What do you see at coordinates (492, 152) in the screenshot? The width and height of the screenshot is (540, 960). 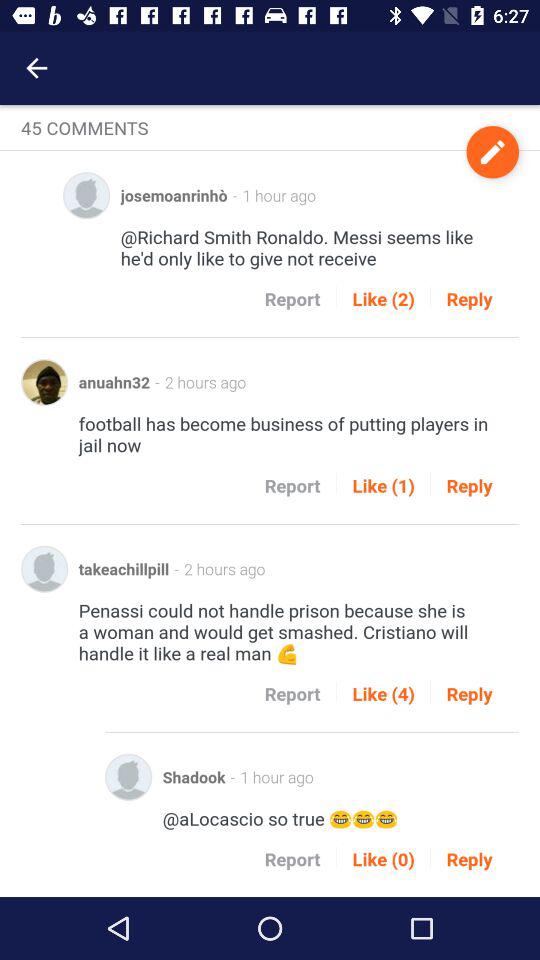 I see `draft new message` at bounding box center [492, 152].